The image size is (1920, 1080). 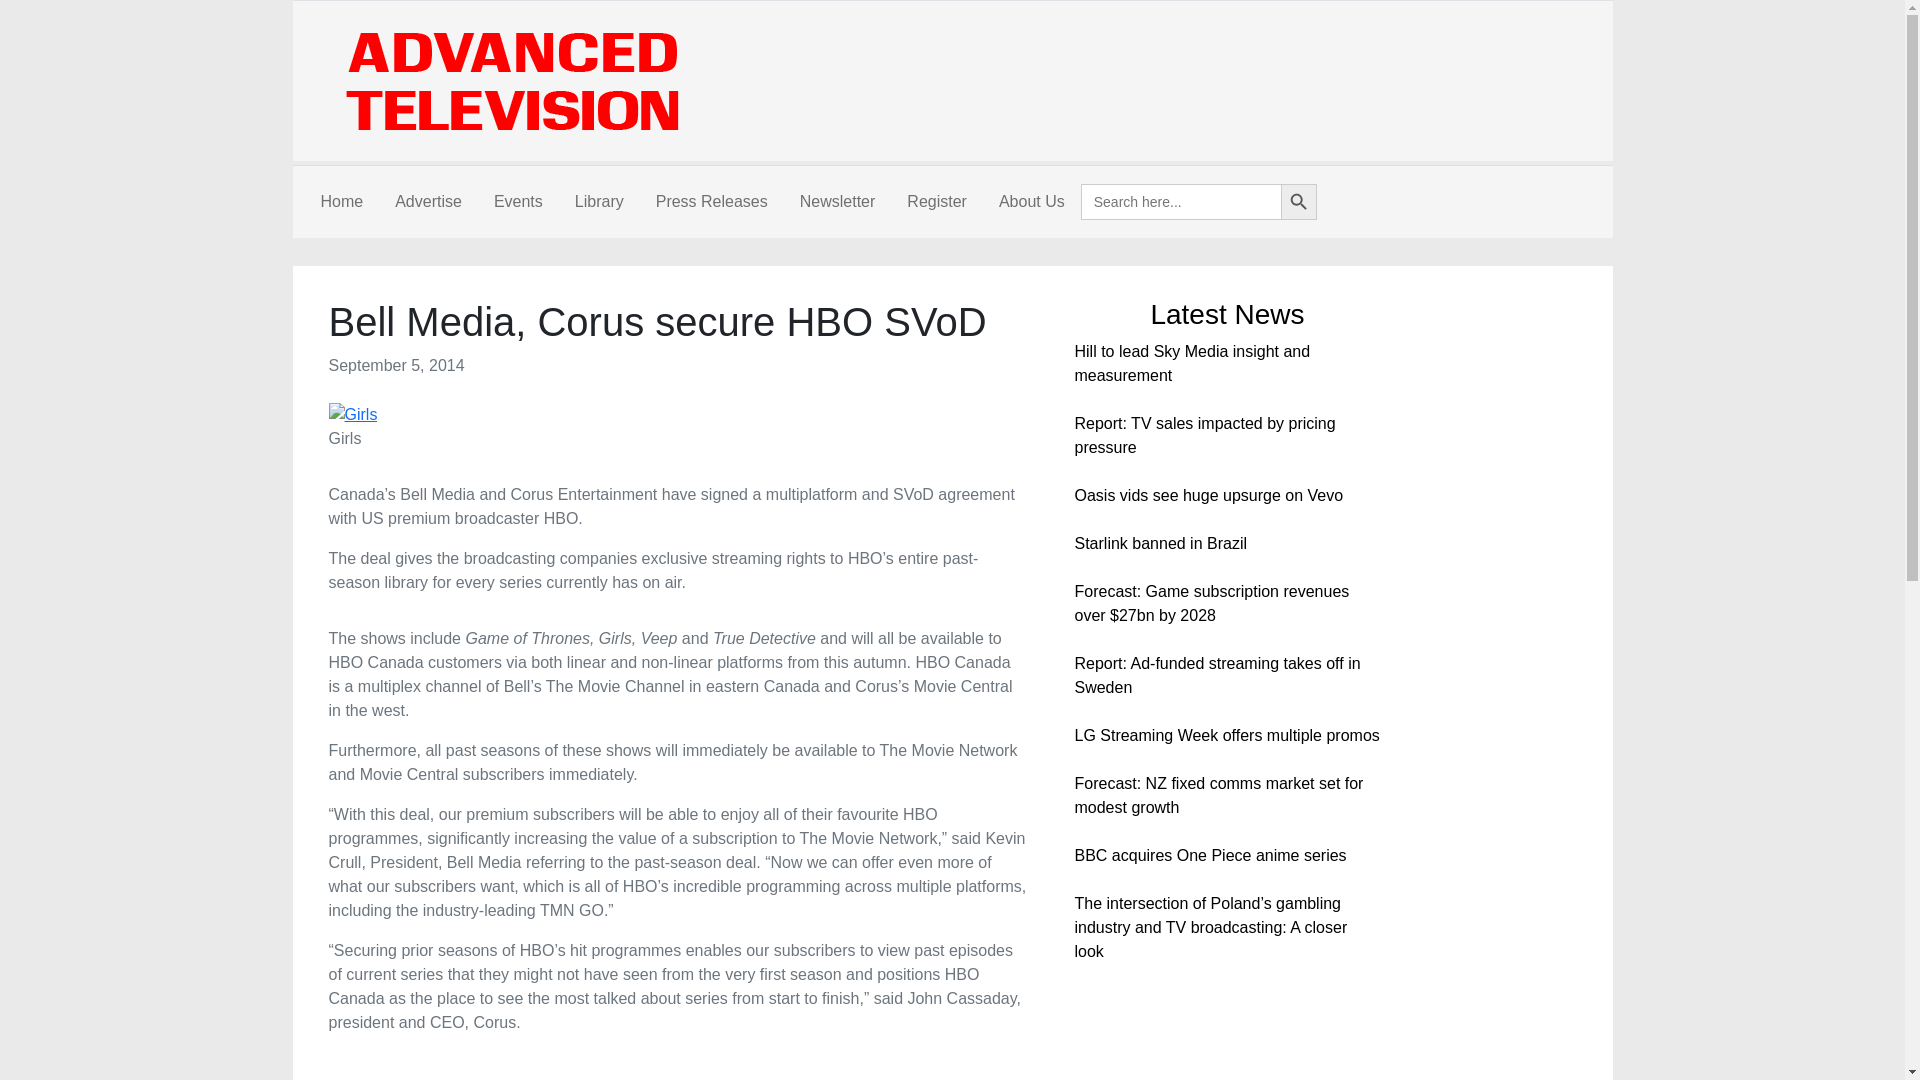 What do you see at coordinates (1160, 542) in the screenshot?
I see `Starlink banned in Brazil` at bounding box center [1160, 542].